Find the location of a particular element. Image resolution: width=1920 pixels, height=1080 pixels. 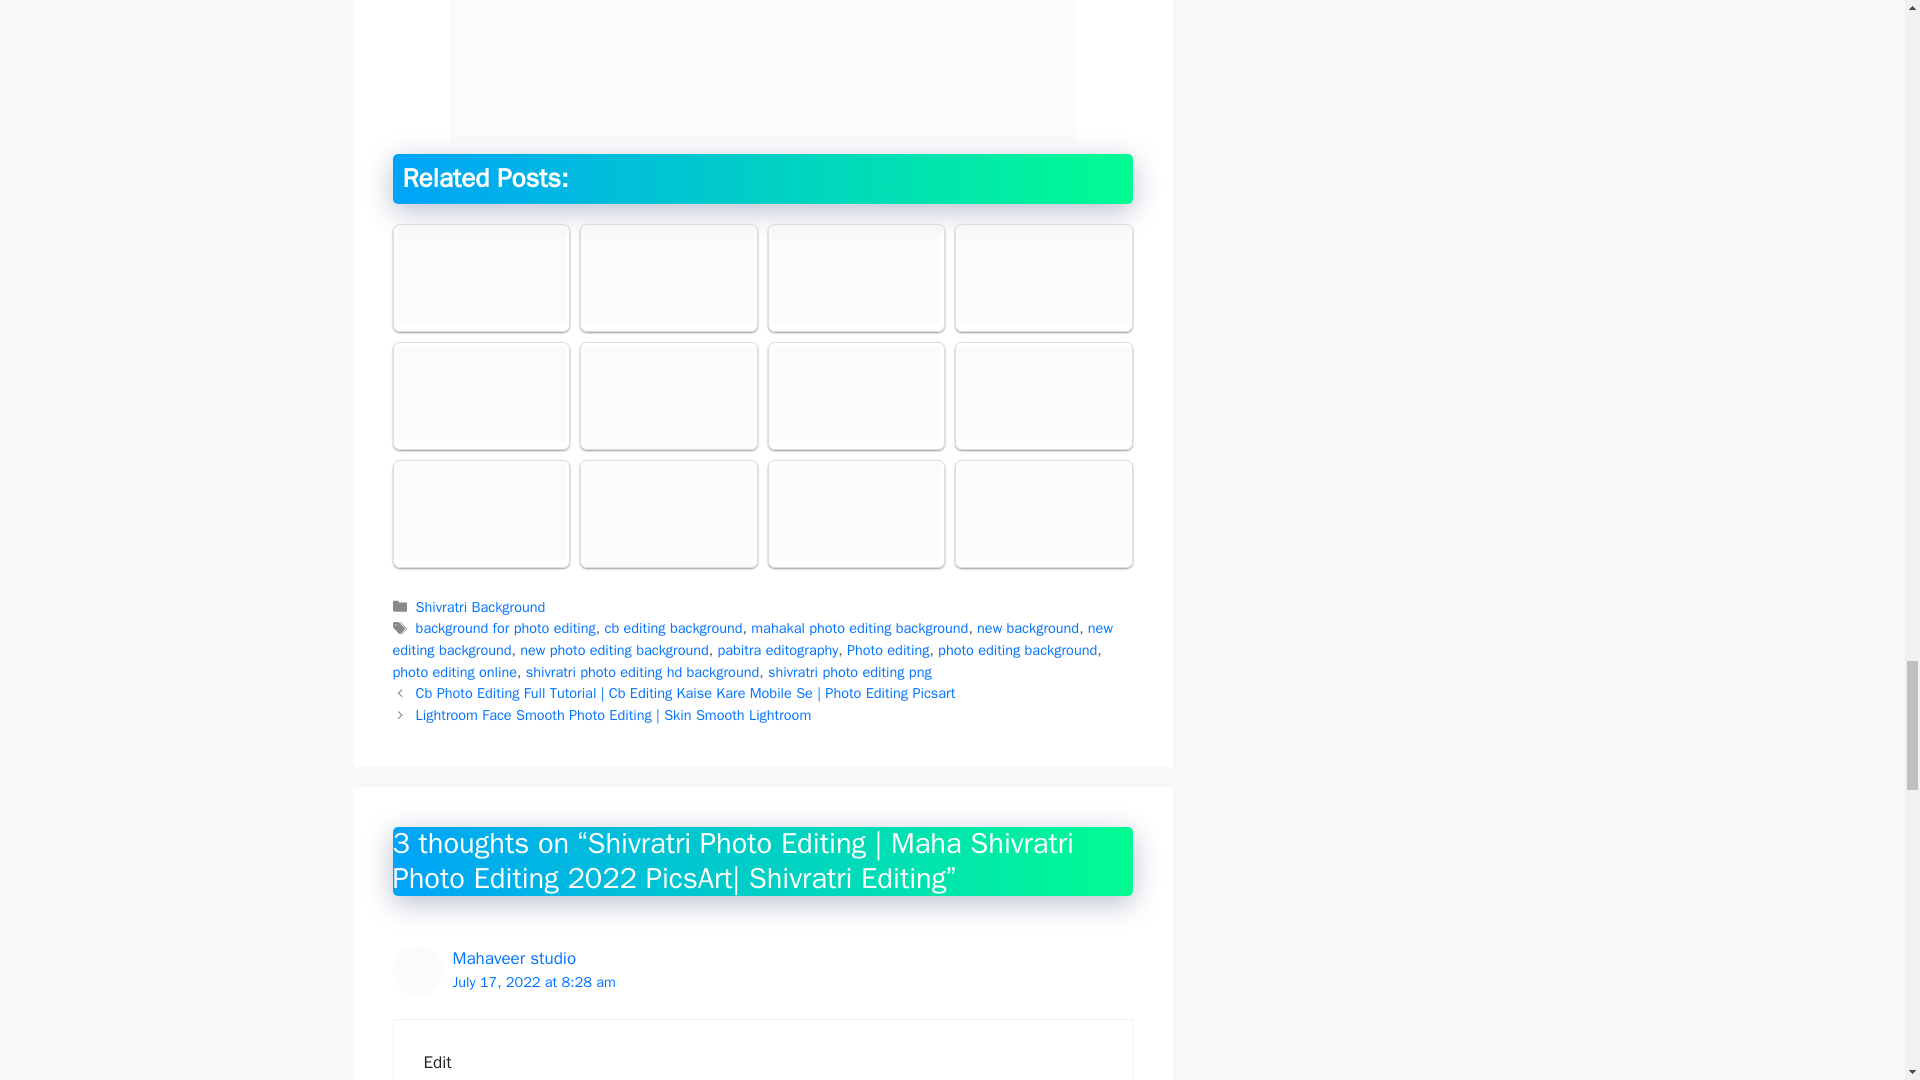

photo editing online is located at coordinates (454, 672).